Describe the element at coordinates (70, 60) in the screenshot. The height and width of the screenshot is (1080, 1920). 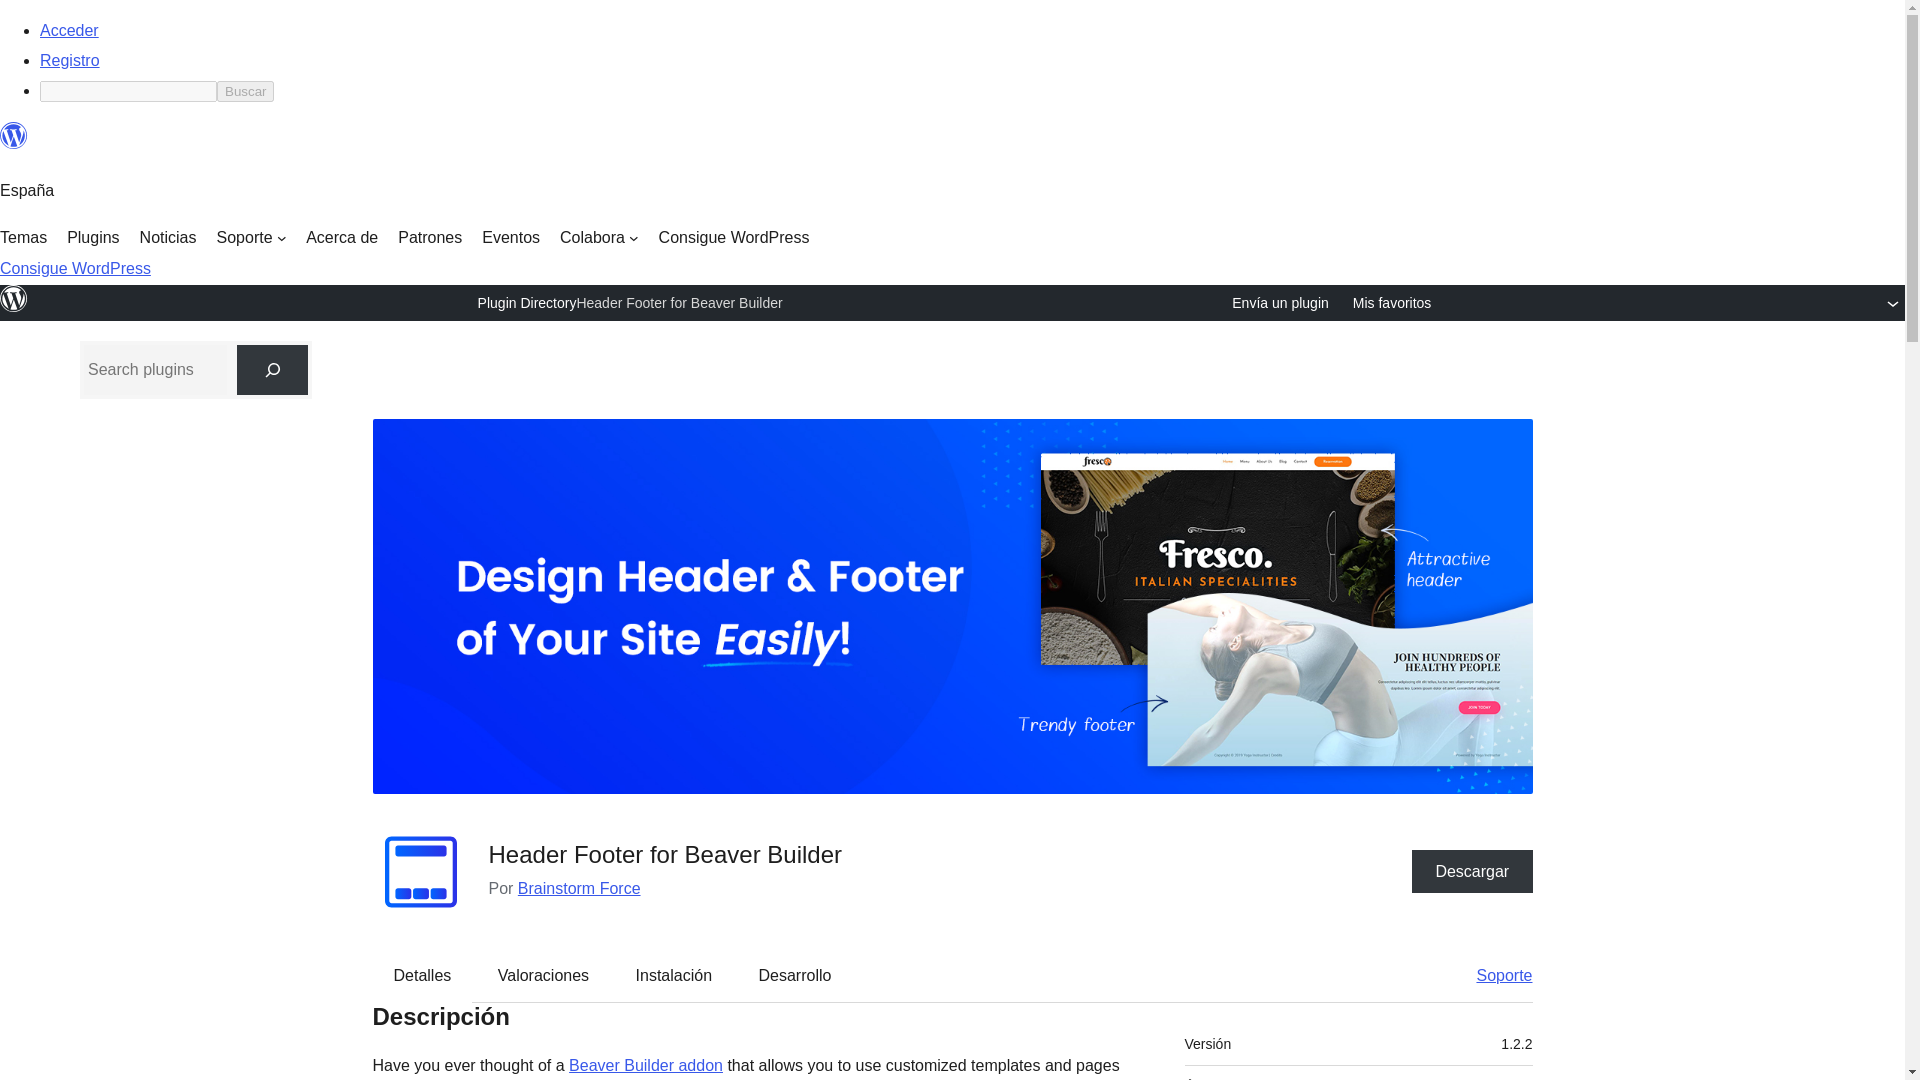
I see `Registro` at that location.